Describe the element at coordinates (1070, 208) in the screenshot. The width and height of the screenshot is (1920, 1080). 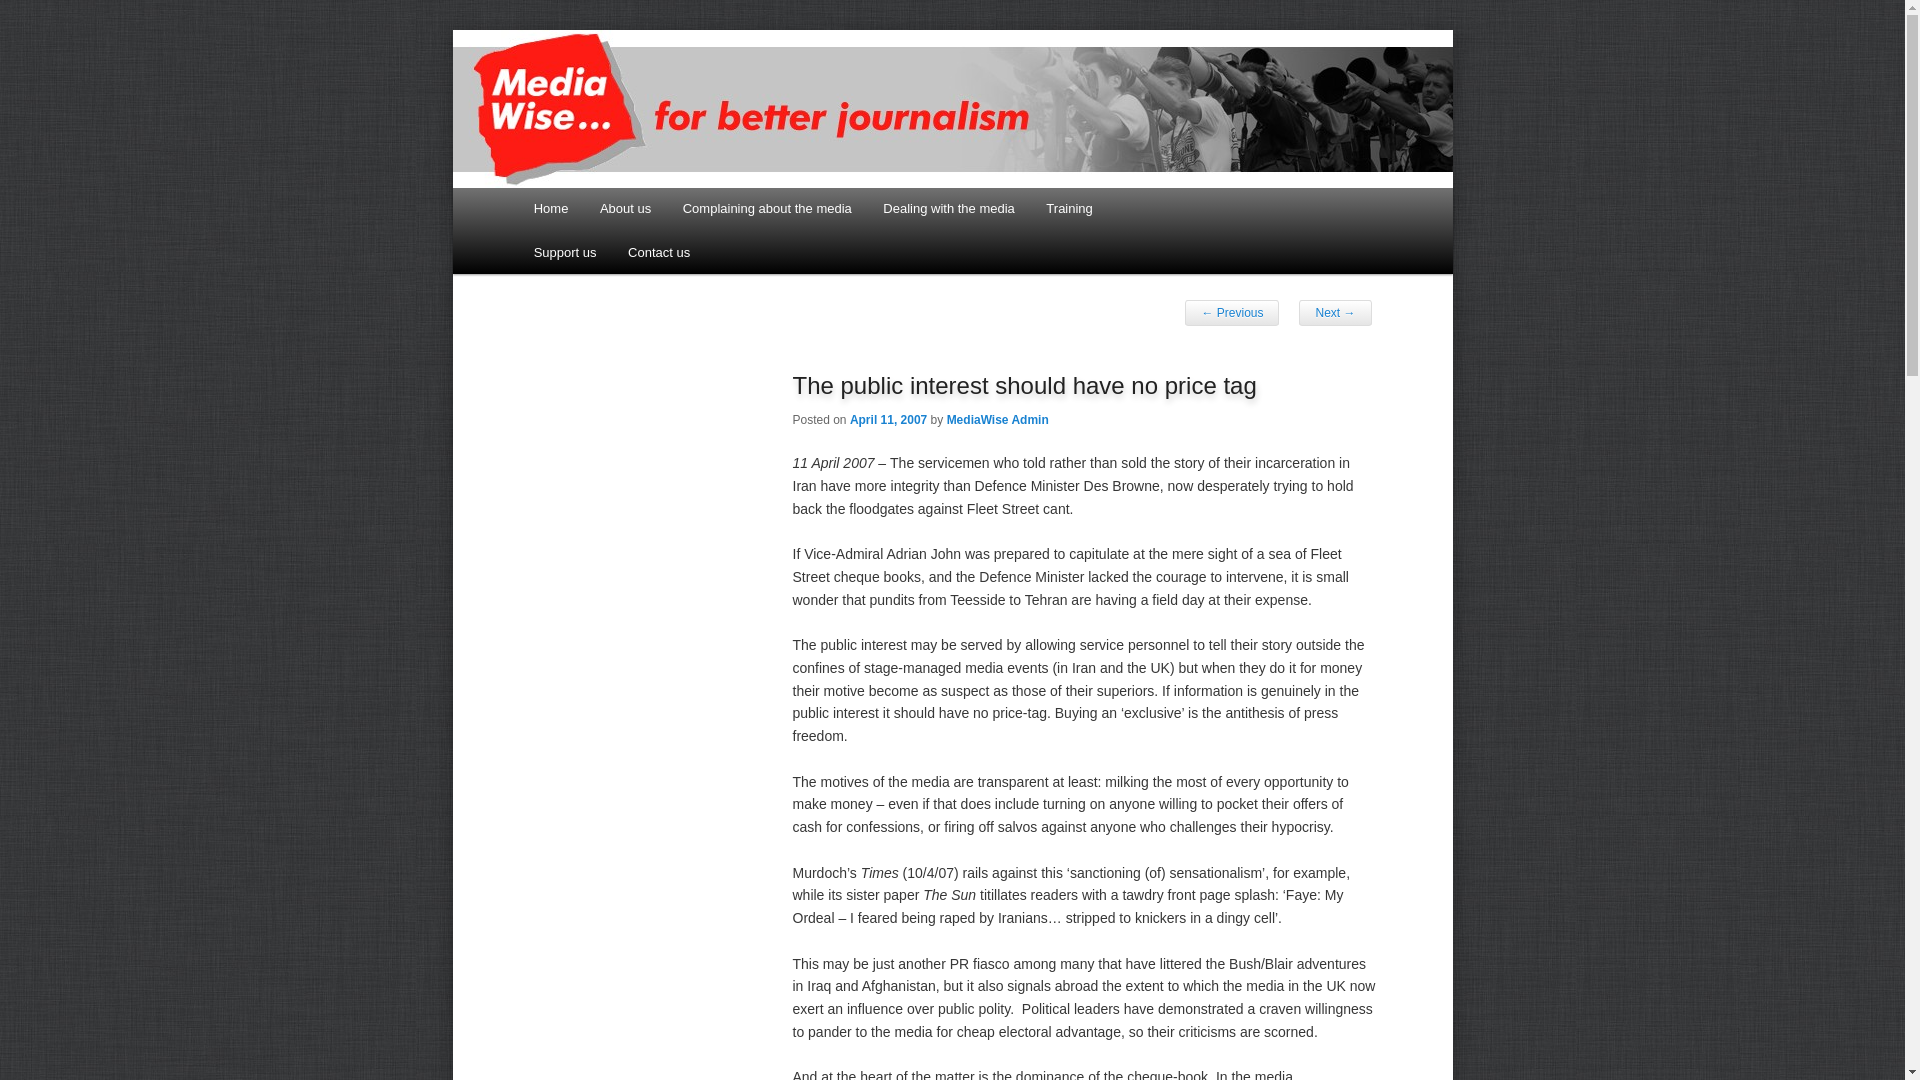
I see `Training` at that location.